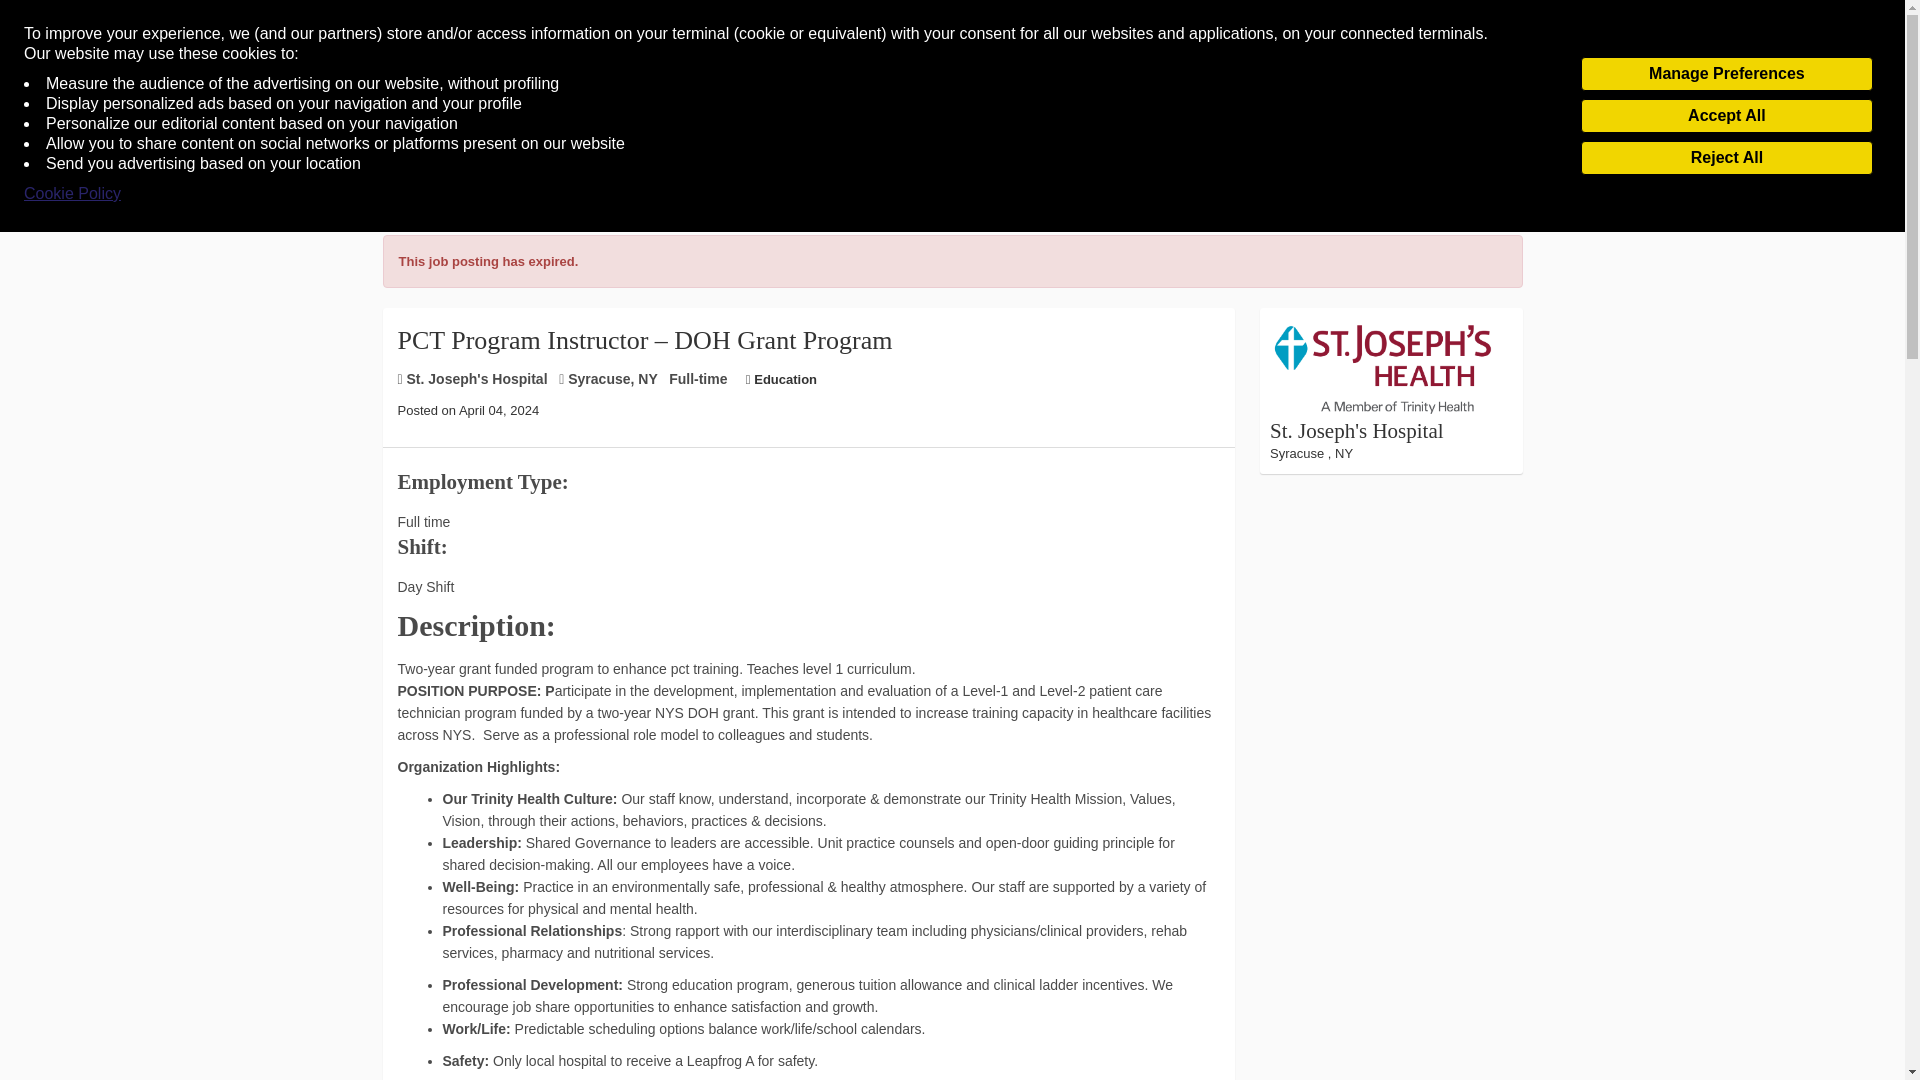  I want to click on syracuse.com, so click(950, 116).